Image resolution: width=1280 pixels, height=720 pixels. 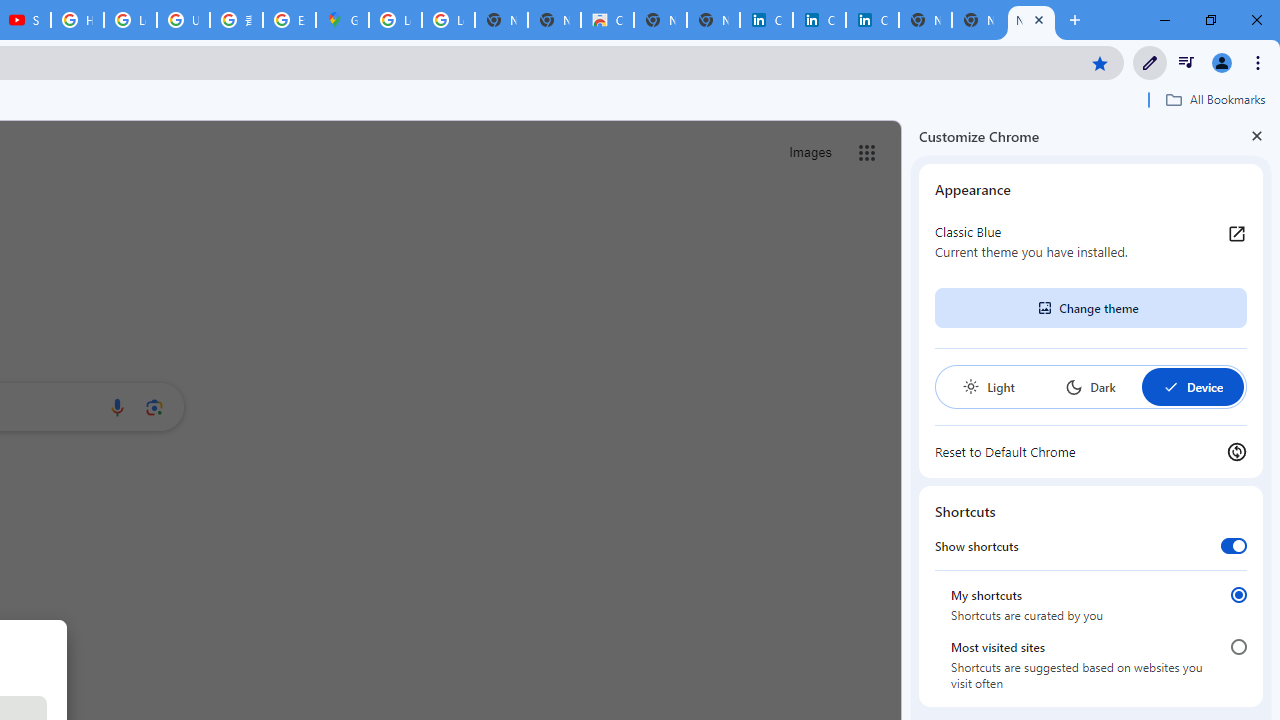 What do you see at coordinates (872, 20) in the screenshot?
I see `Copyright Policy` at bounding box center [872, 20].